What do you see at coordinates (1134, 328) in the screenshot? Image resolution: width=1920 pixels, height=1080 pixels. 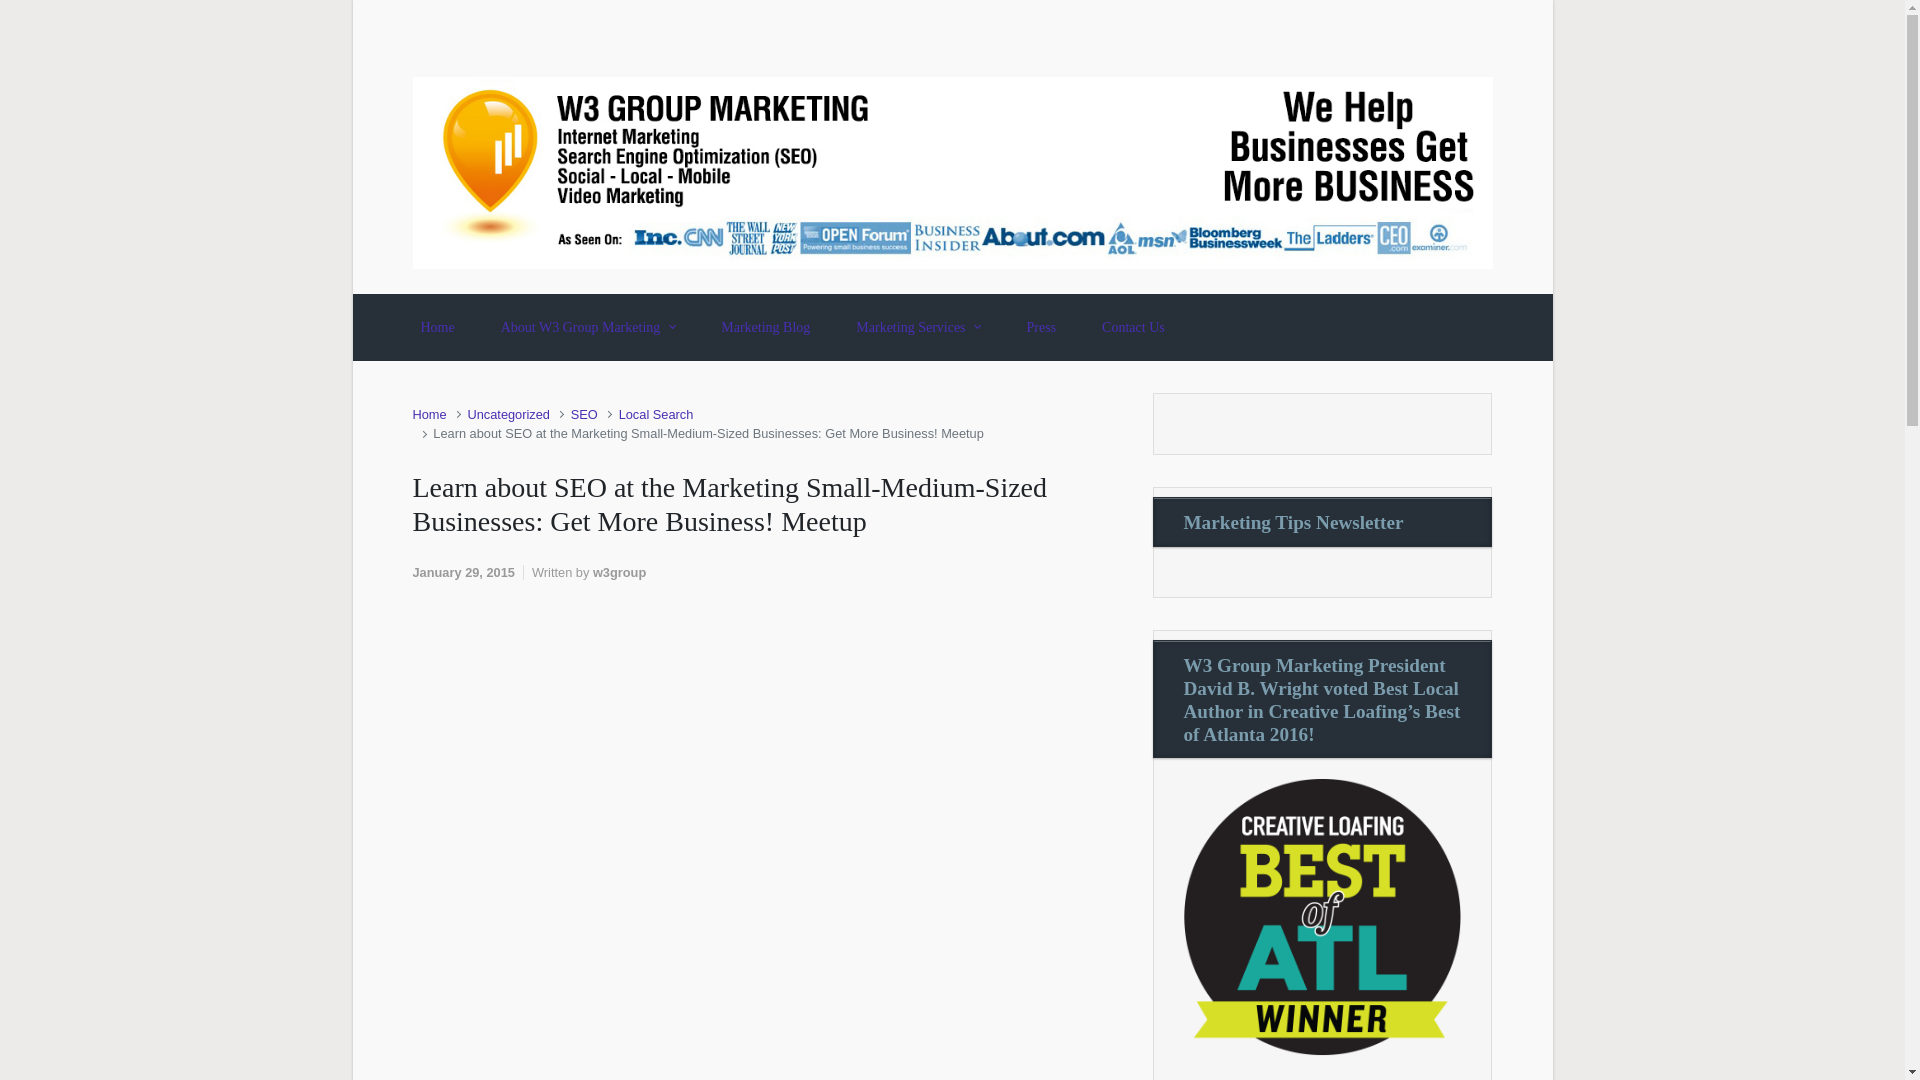 I see `Contact Us` at bounding box center [1134, 328].